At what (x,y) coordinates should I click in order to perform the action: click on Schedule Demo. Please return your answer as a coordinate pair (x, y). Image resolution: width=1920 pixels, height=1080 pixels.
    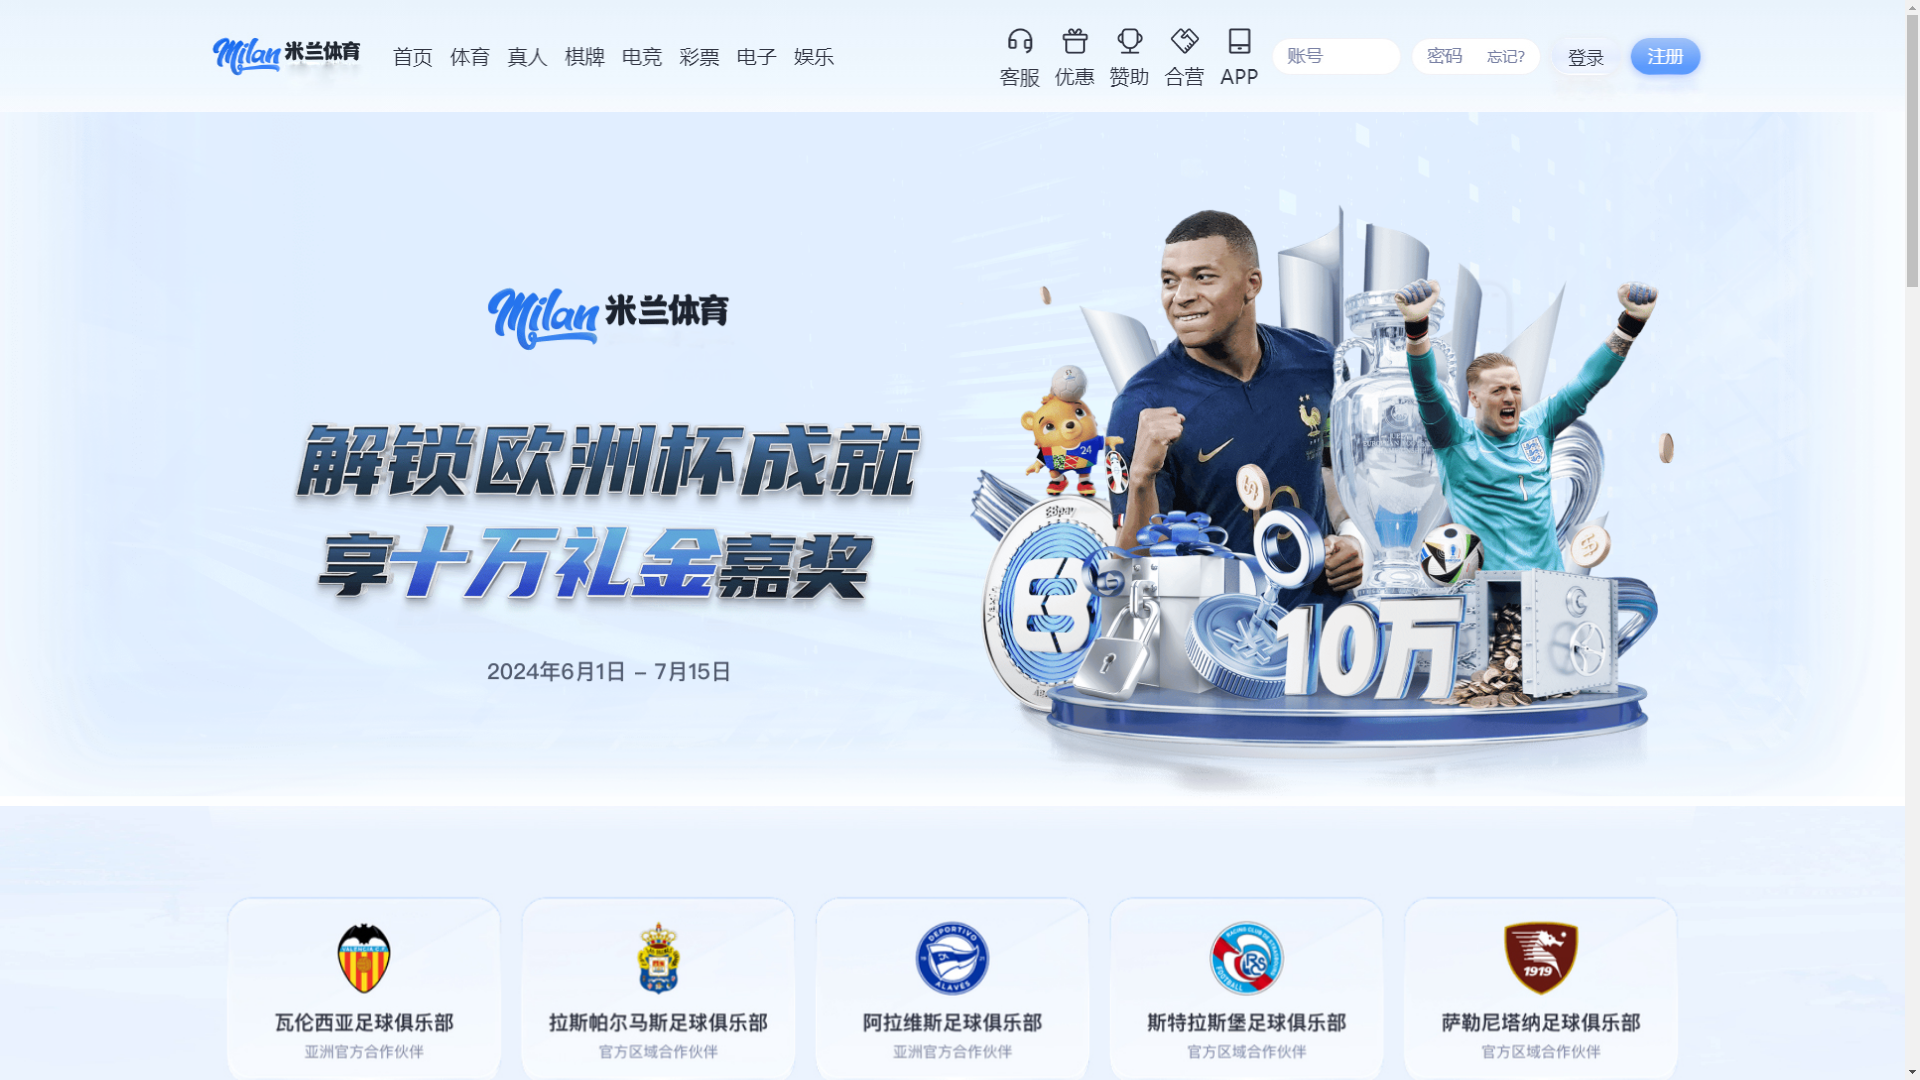
    Looking at the image, I should click on (1600, 41).